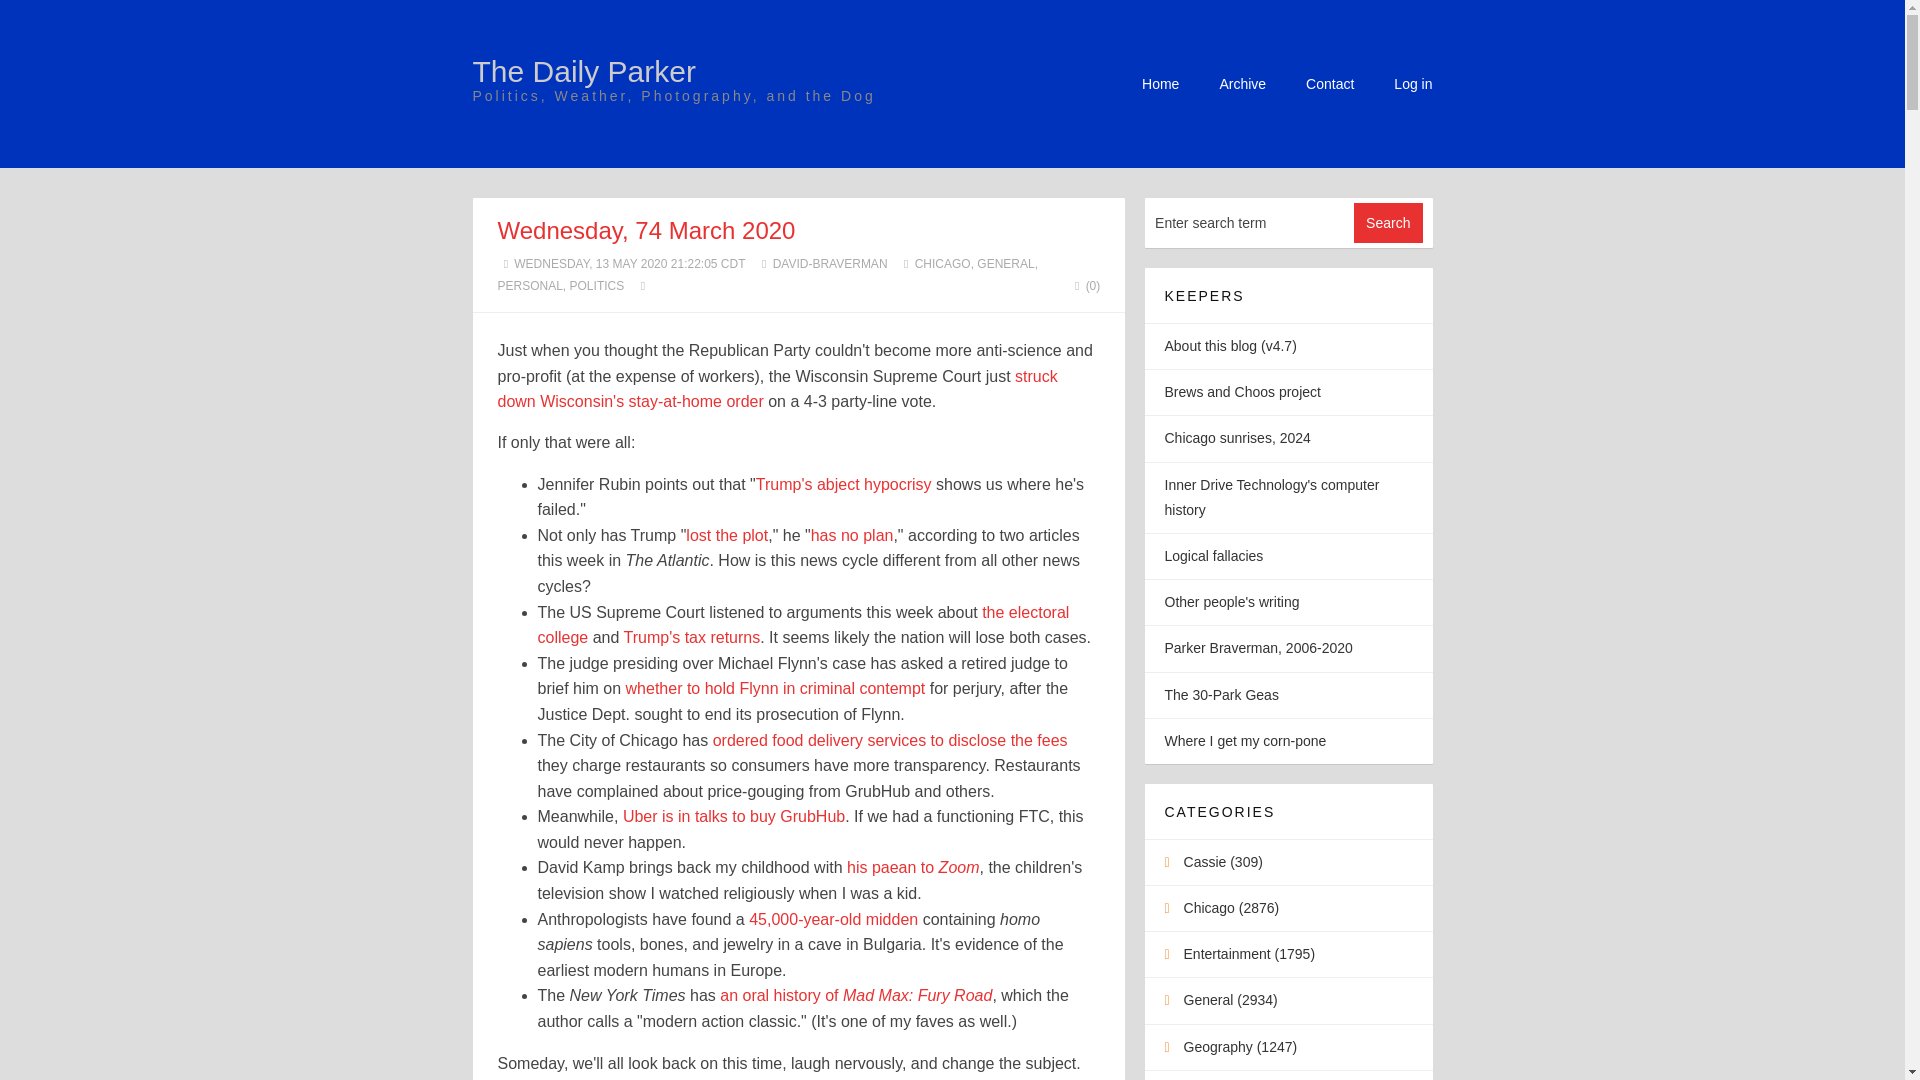 This screenshot has height=1080, width=1920. What do you see at coordinates (1388, 223) in the screenshot?
I see `Search` at bounding box center [1388, 223].